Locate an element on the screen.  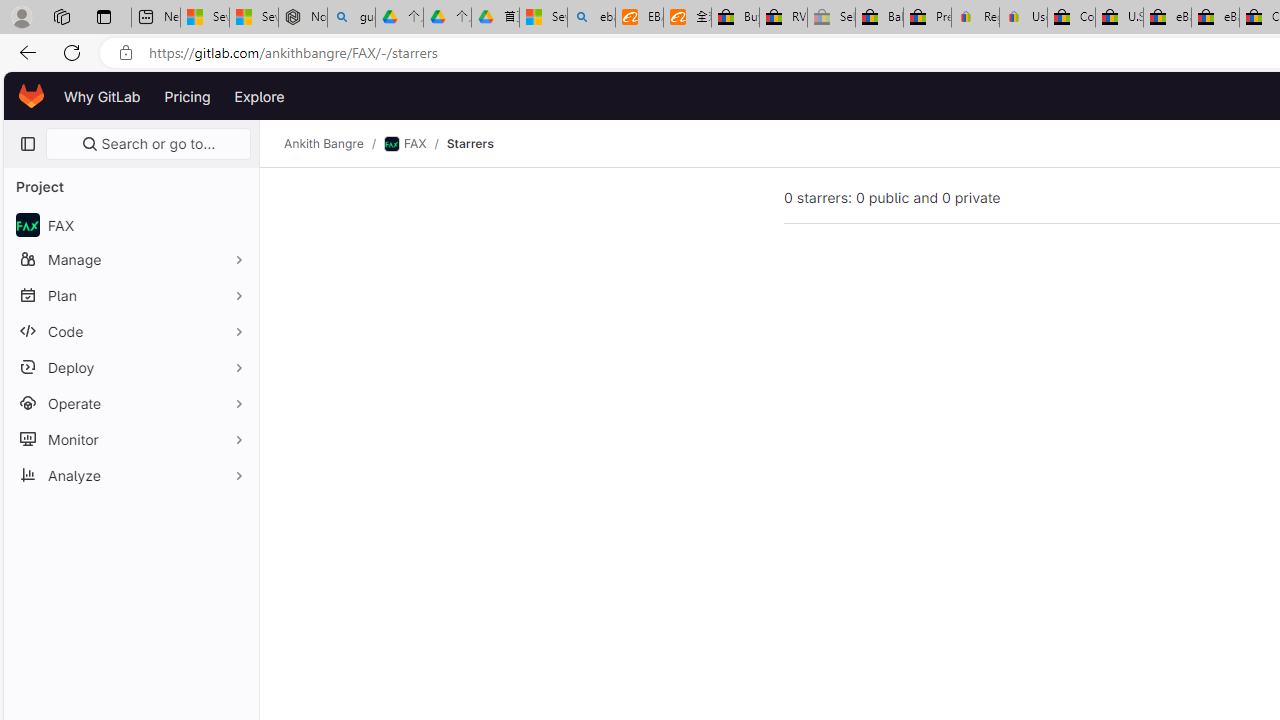
Manage is located at coordinates (130, 259).